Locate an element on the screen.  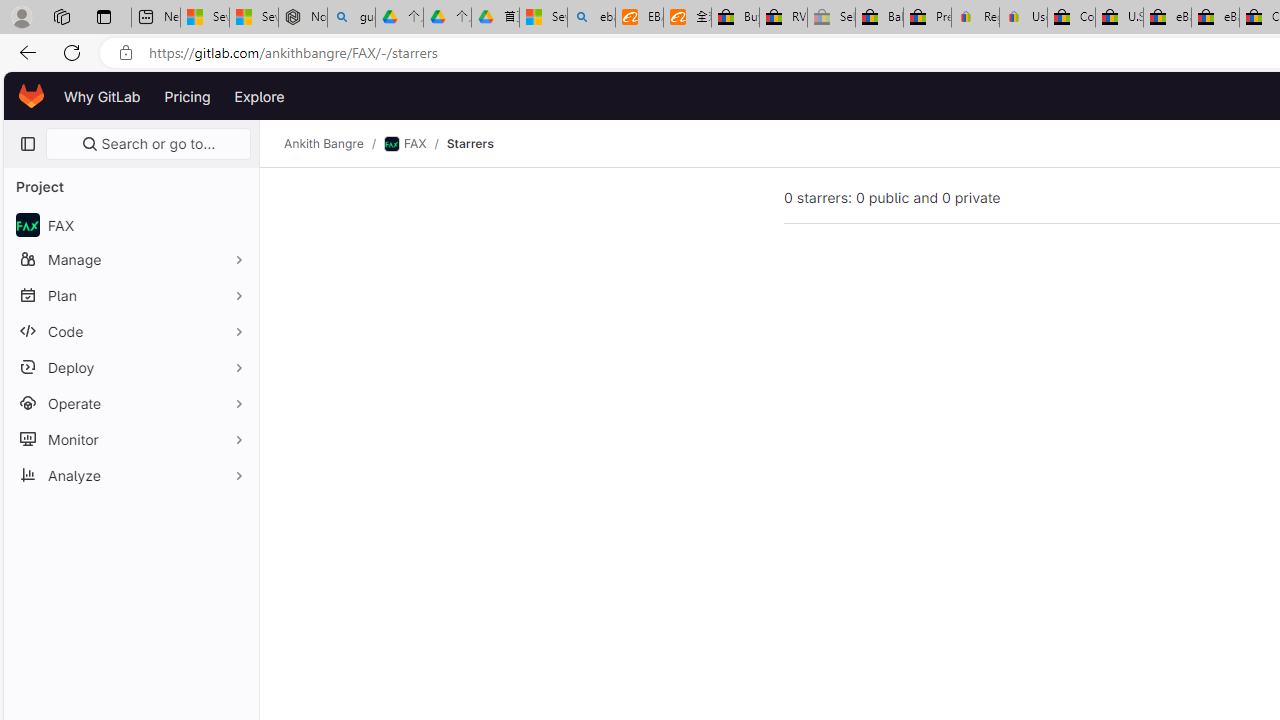
Manage is located at coordinates (130, 259).